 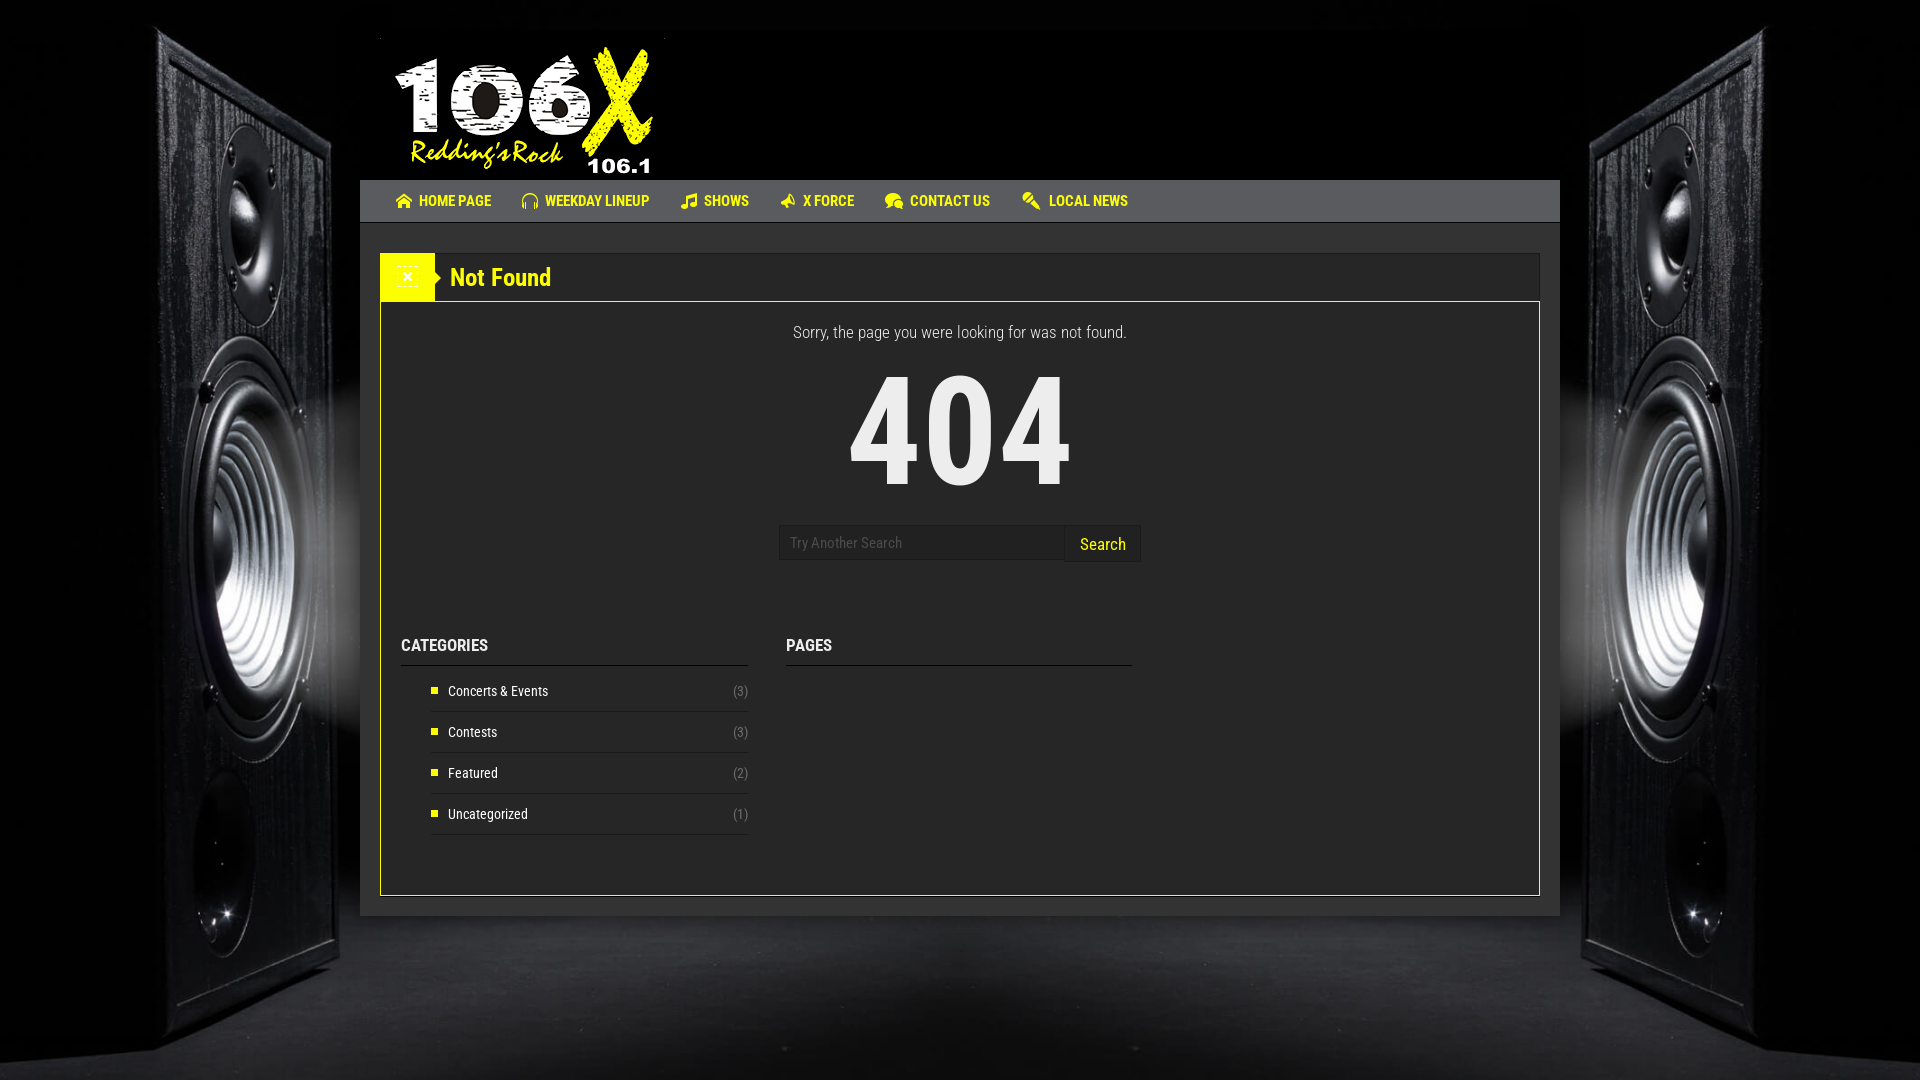 What do you see at coordinates (1176, 95) in the screenshot?
I see `Advertisement` at bounding box center [1176, 95].